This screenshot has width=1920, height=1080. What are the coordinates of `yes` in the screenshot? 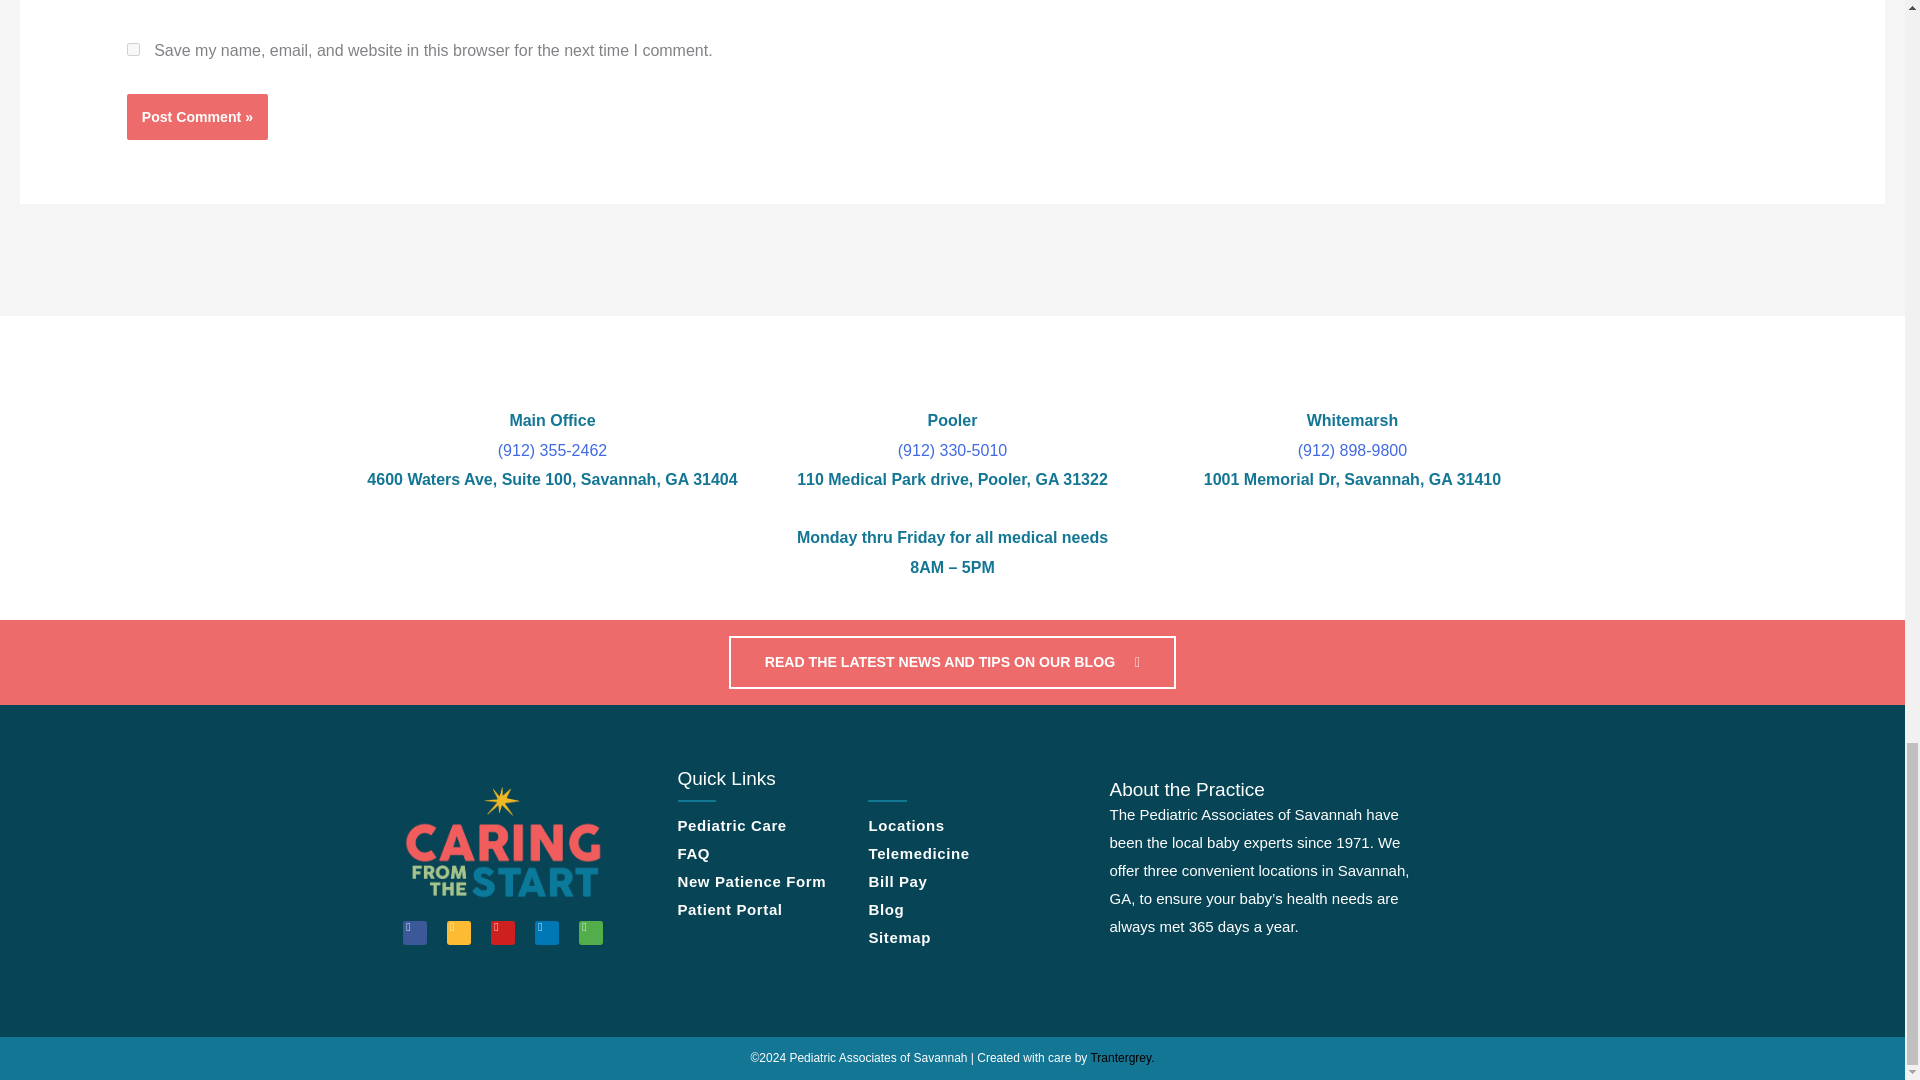 It's located at (133, 50).